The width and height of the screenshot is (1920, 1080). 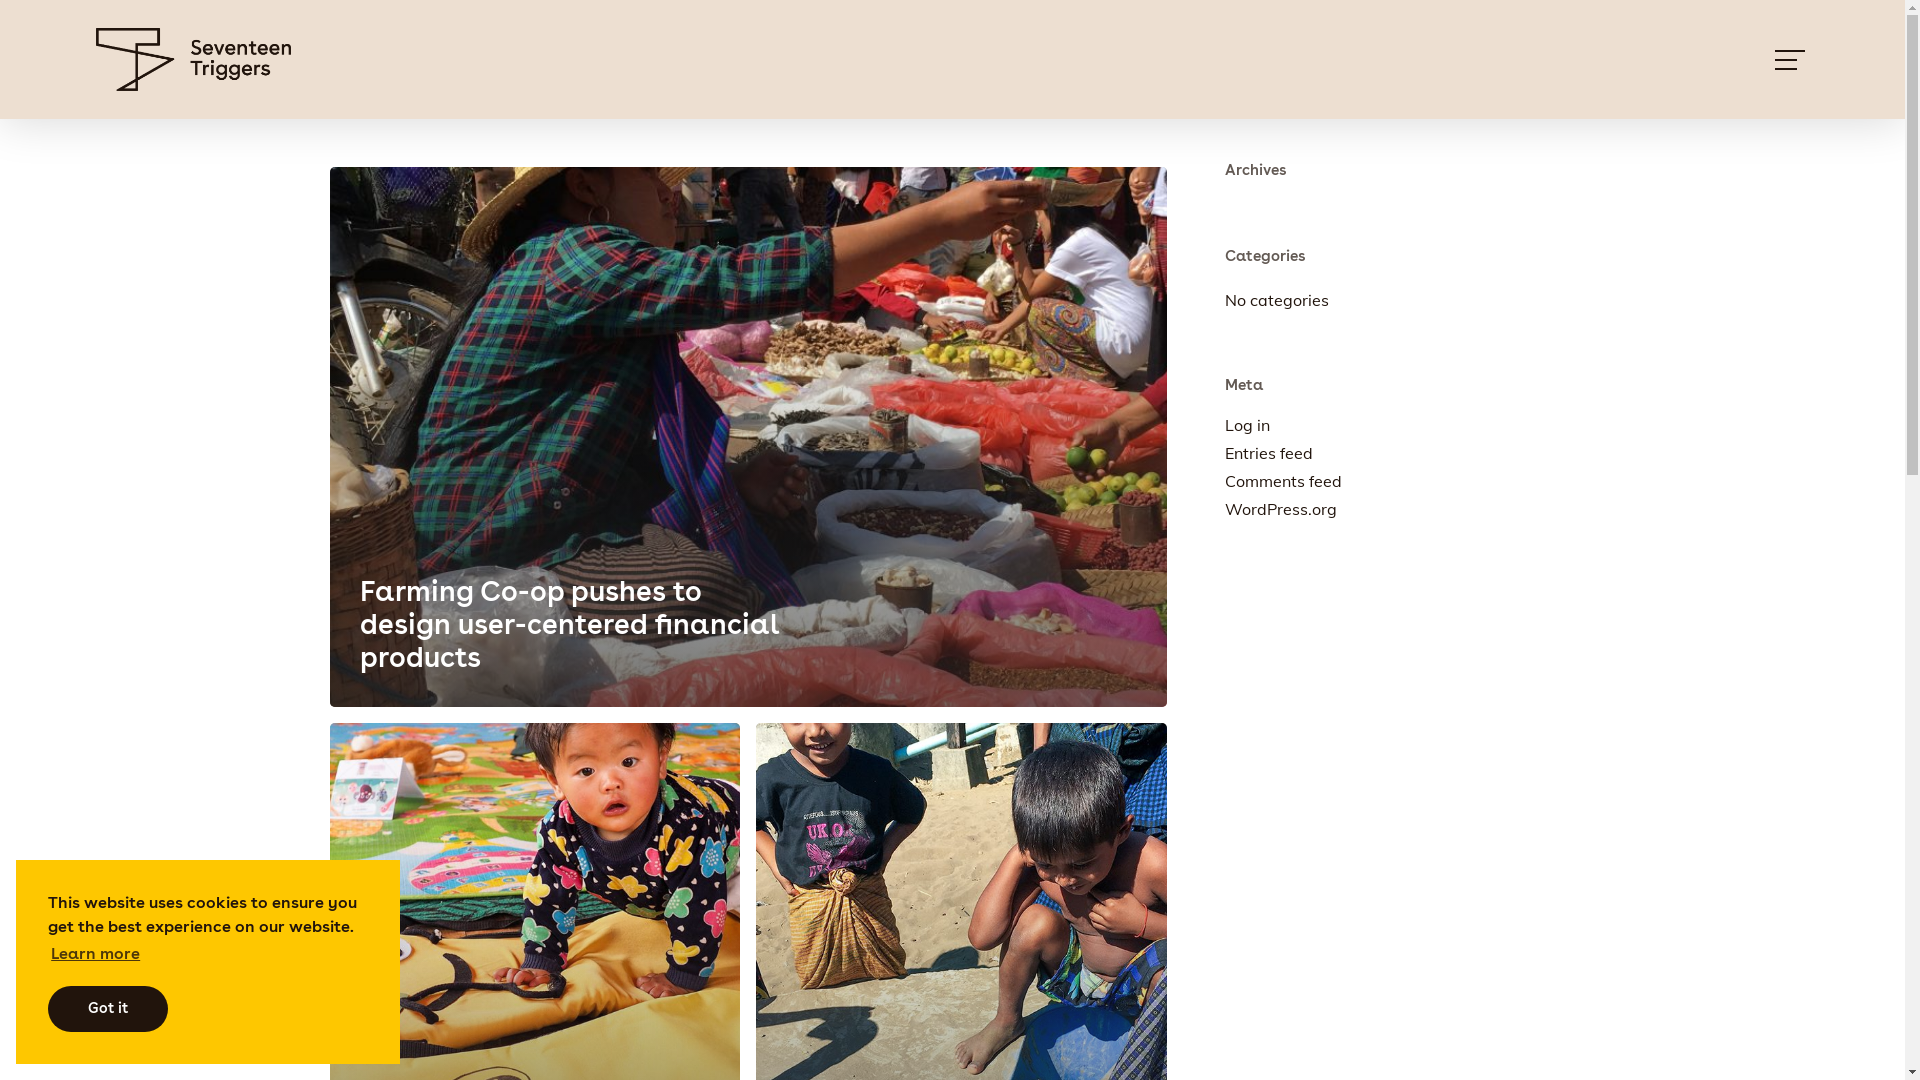 What do you see at coordinates (1396, 481) in the screenshot?
I see `Comments feed` at bounding box center [1396, 481].